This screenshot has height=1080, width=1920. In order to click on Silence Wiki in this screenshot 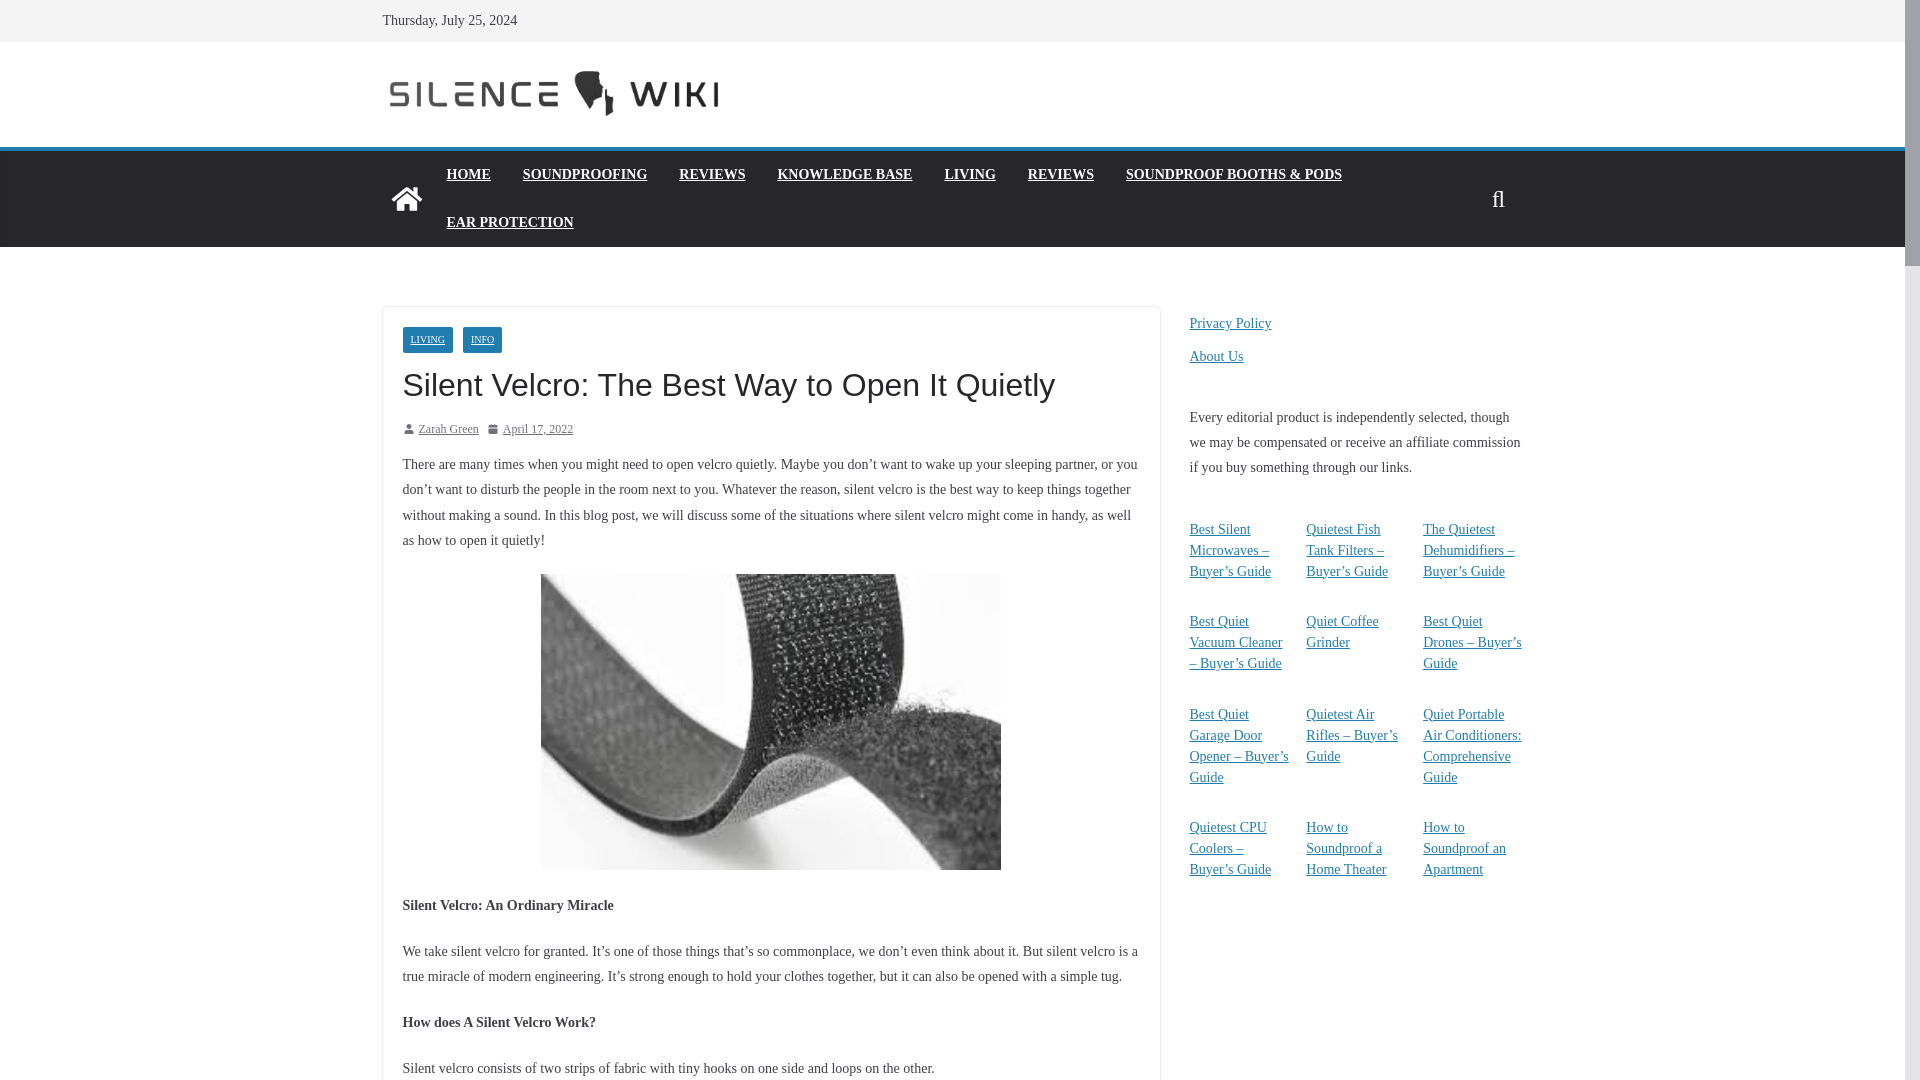, I will do `click(406, 198)`.